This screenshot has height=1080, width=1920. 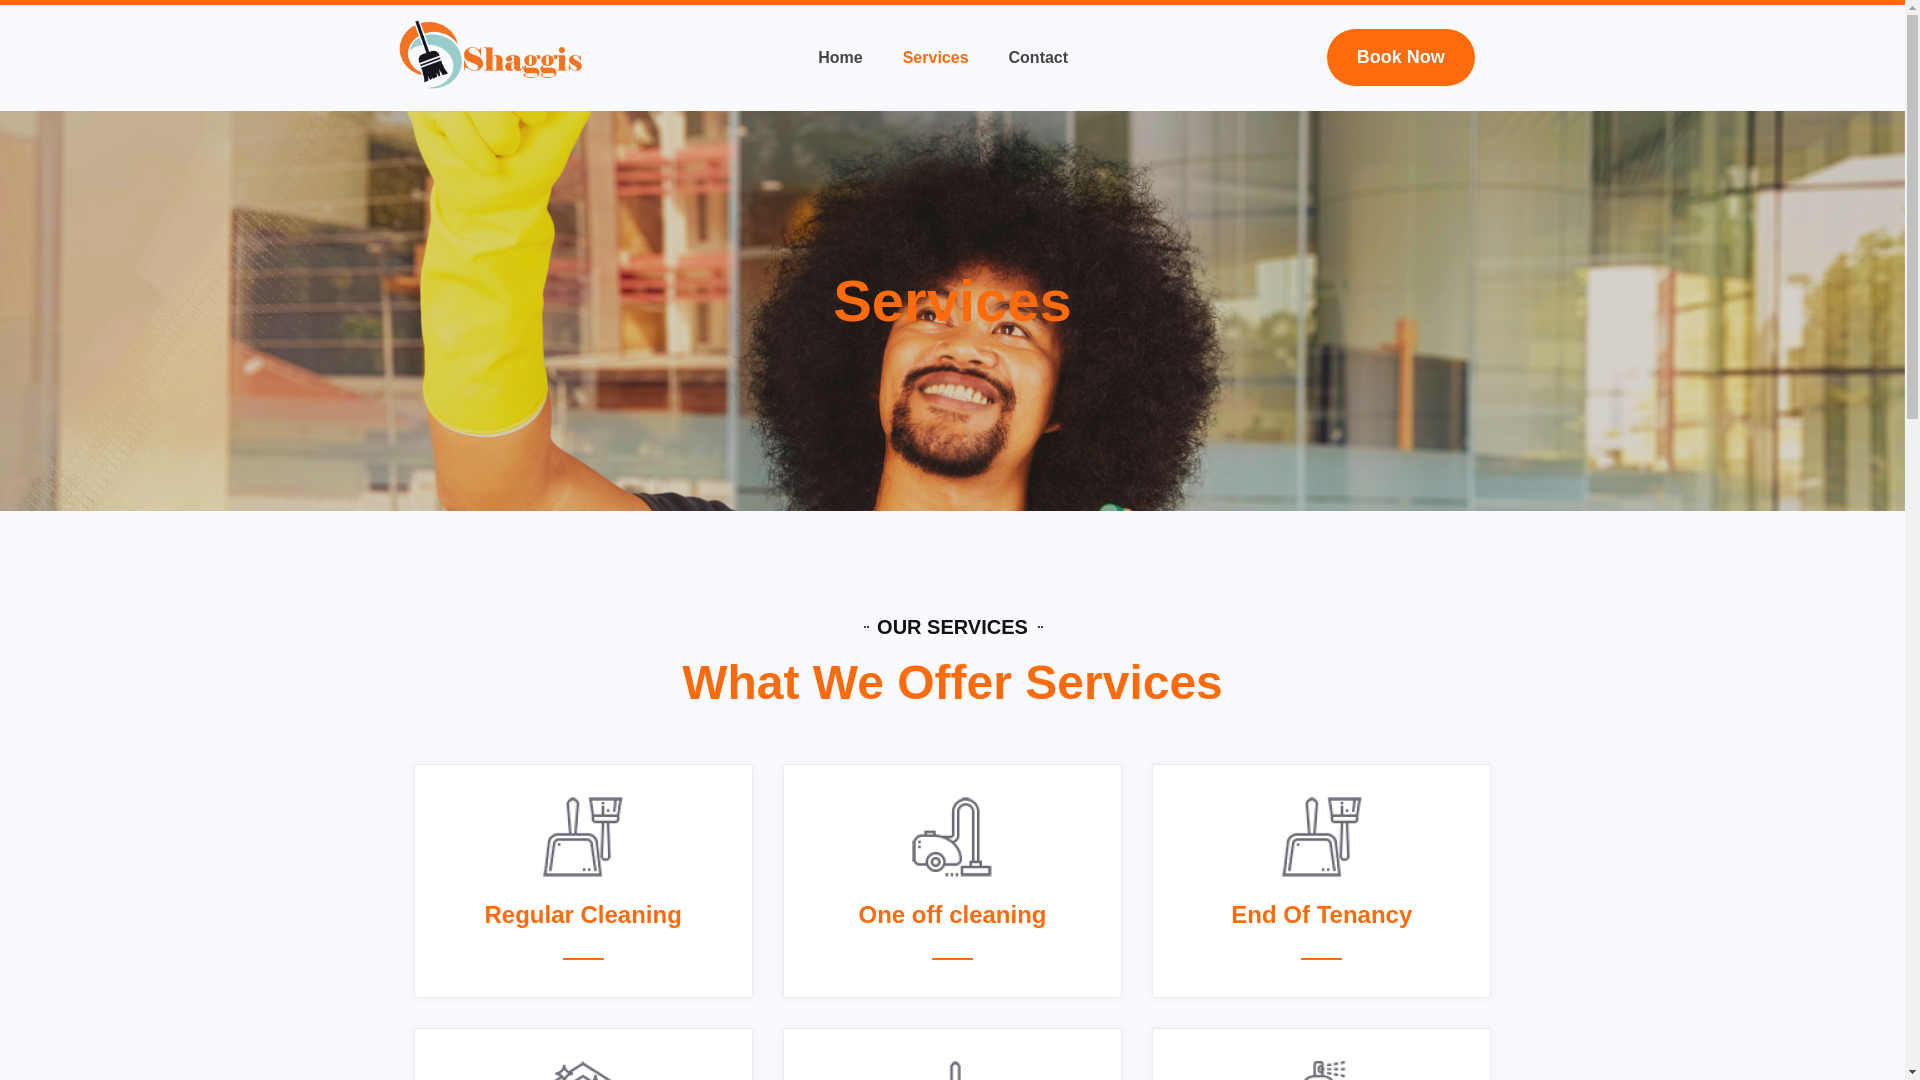 What do you see at coordinates (582, 836) in the screenshot?
I see `dustpan-icon` at bounding box center [582, 836].